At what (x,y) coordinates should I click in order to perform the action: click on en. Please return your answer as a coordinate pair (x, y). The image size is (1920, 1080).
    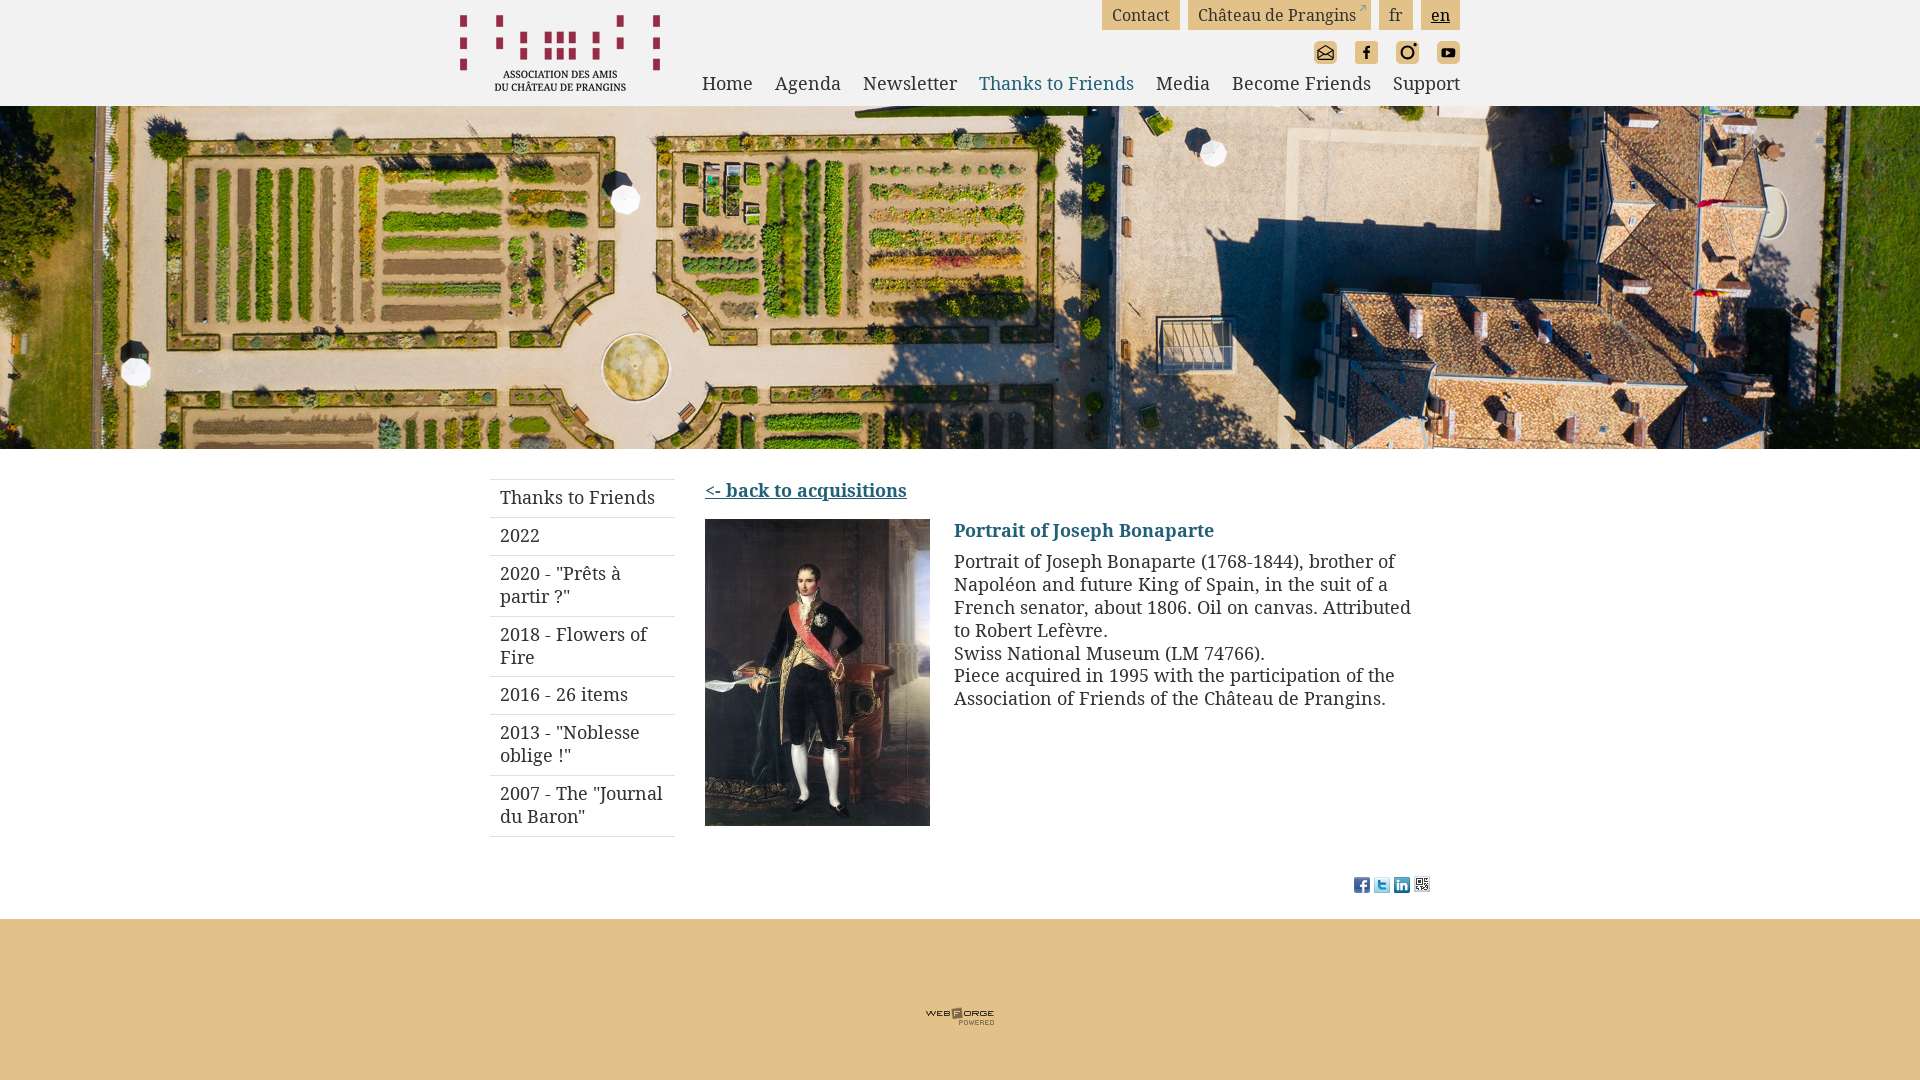
    Looking at the image, I should click on (1440, 15).